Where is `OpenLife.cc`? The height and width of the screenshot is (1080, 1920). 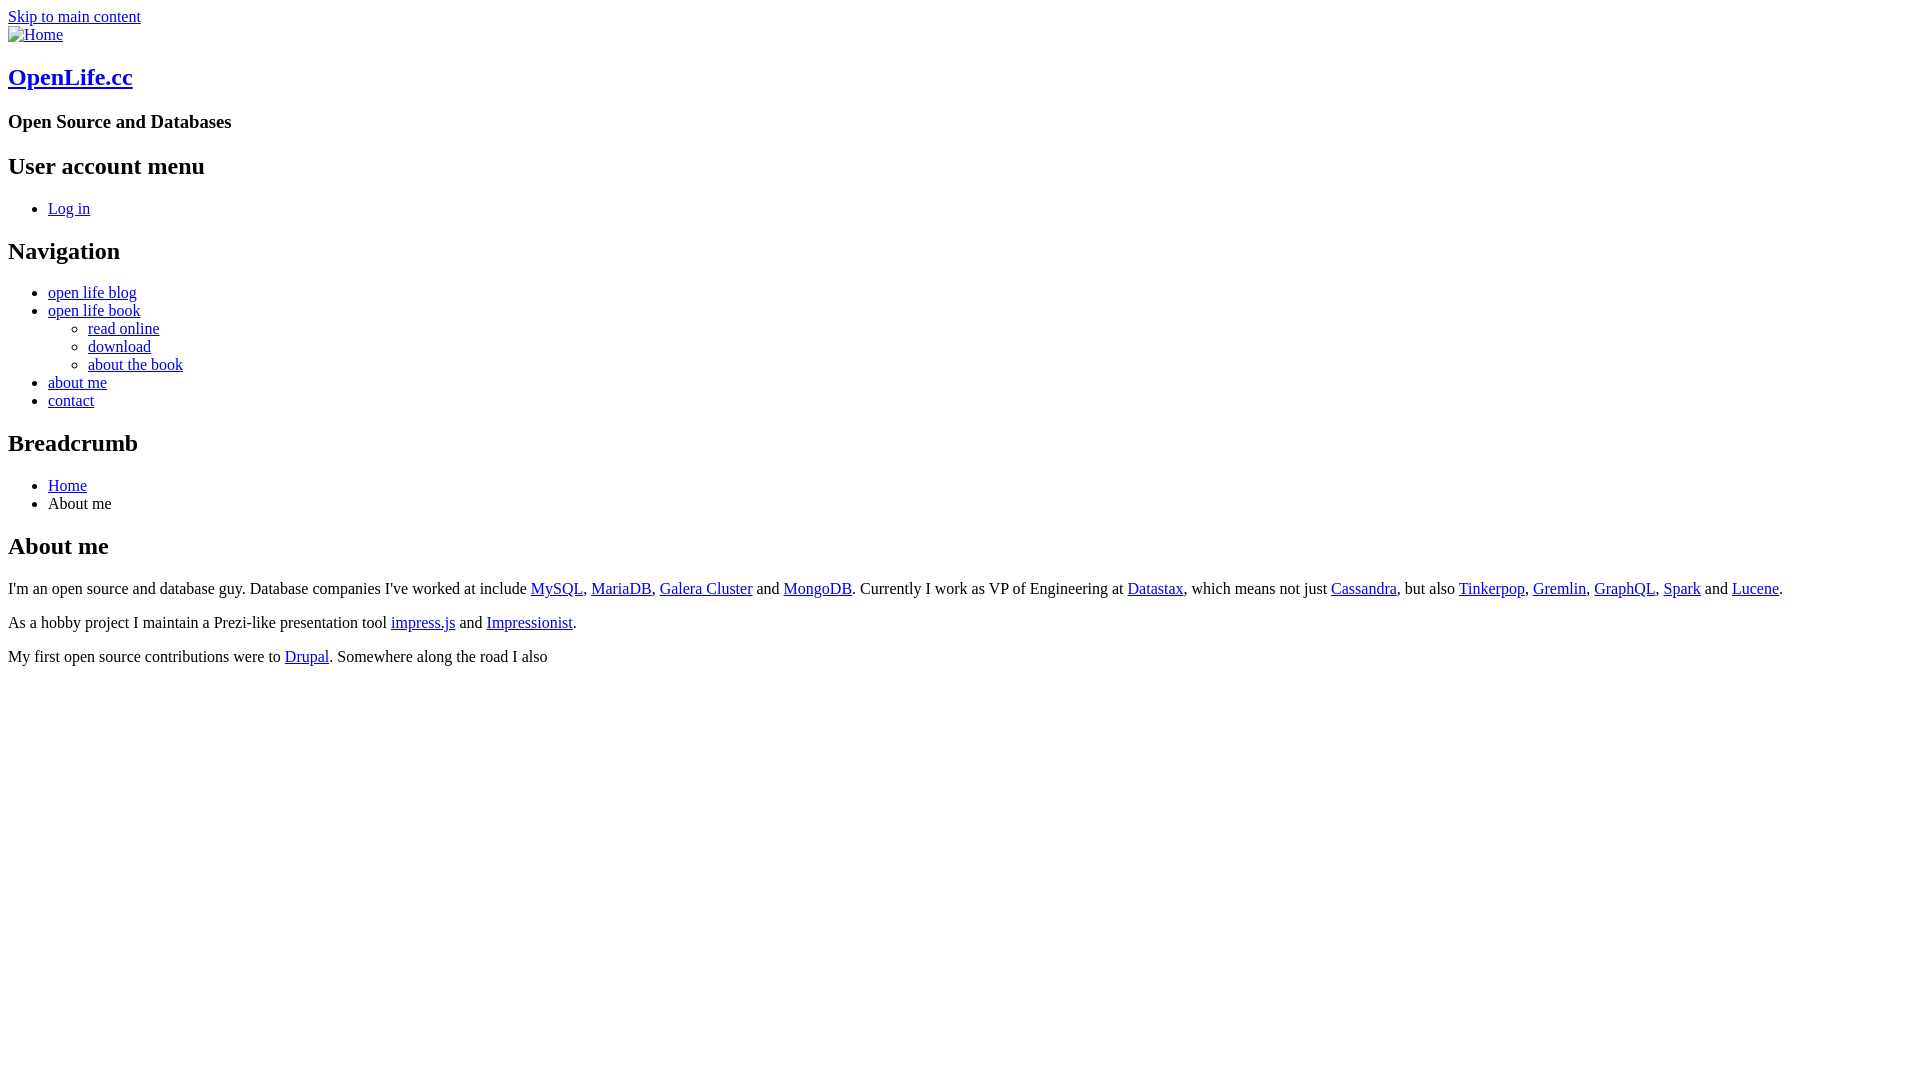 OpenLife.cc is located at coordinates (70, 77).